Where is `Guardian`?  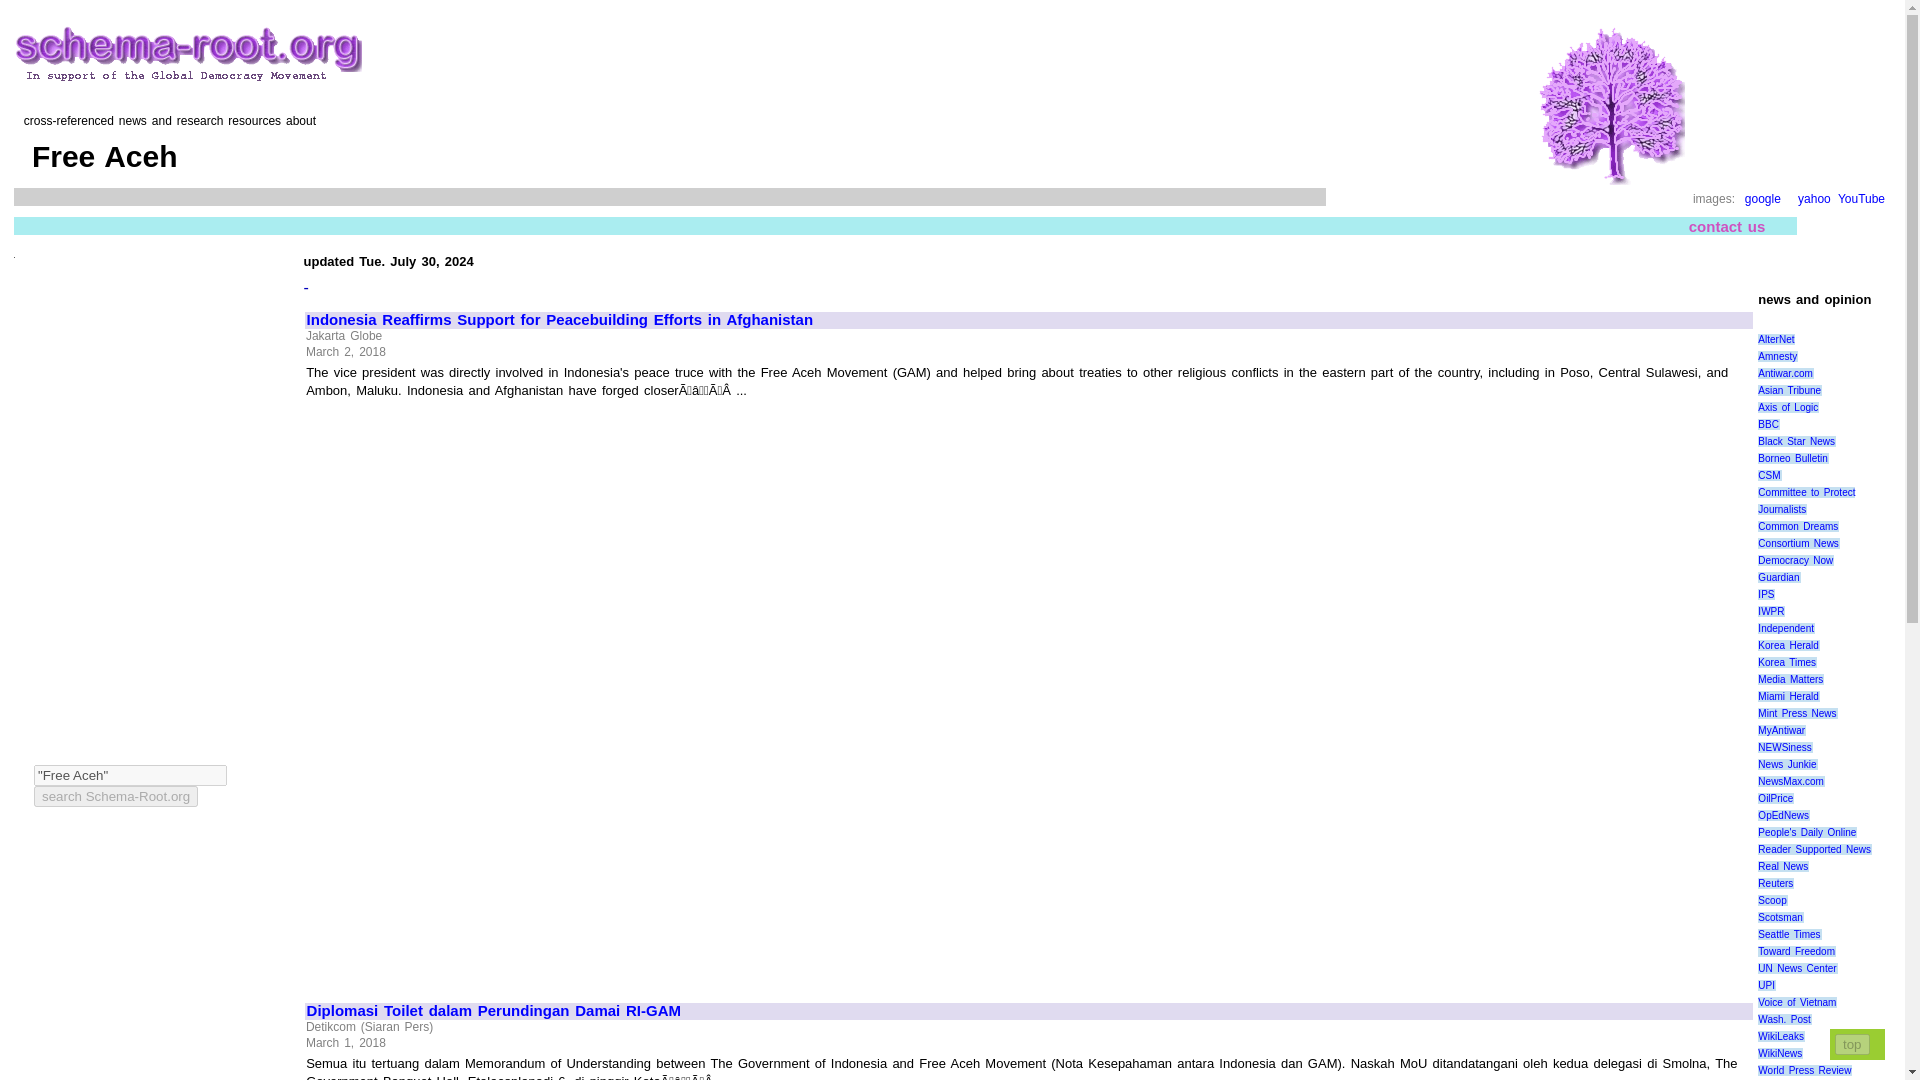 Guardian is located at coordinates (1779, 578).